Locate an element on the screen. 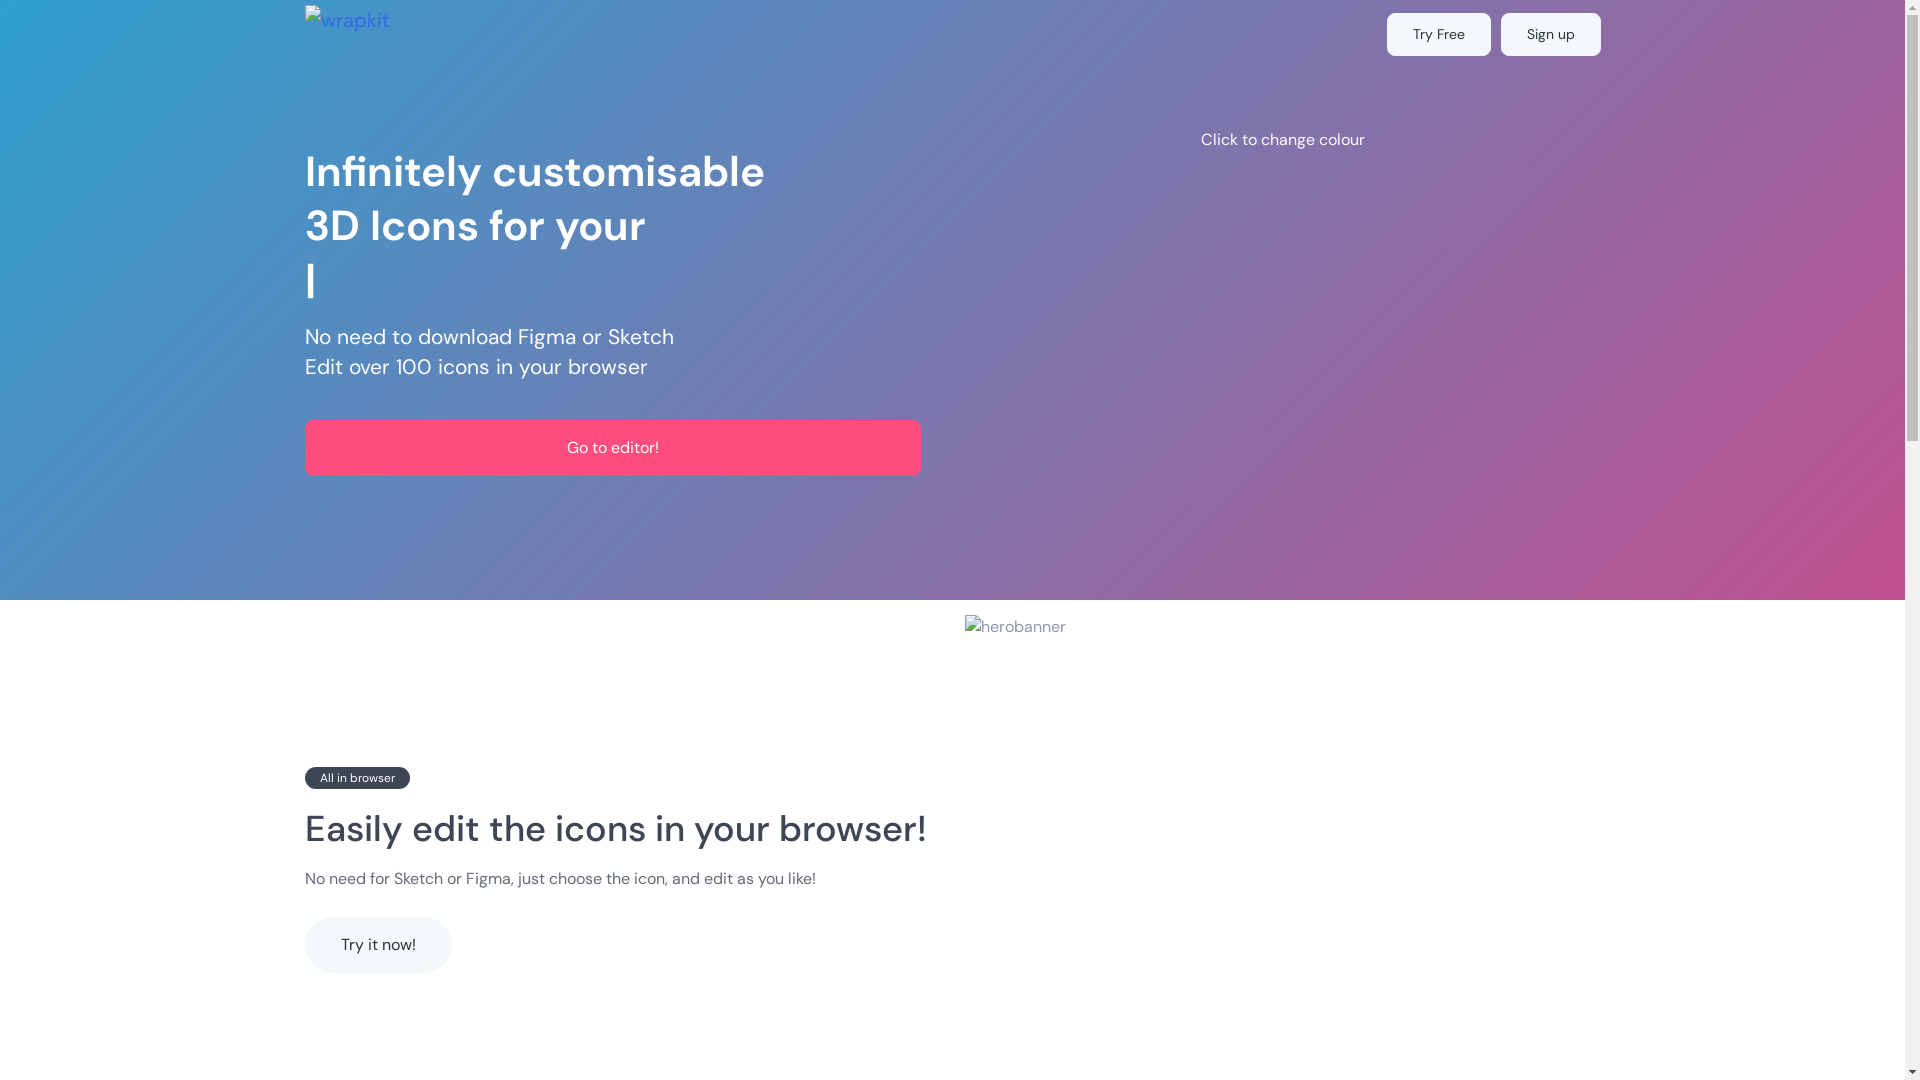 The width and height of the screenshot is (1920, 1080). Go to editor! is located at coordinates (612, 448).